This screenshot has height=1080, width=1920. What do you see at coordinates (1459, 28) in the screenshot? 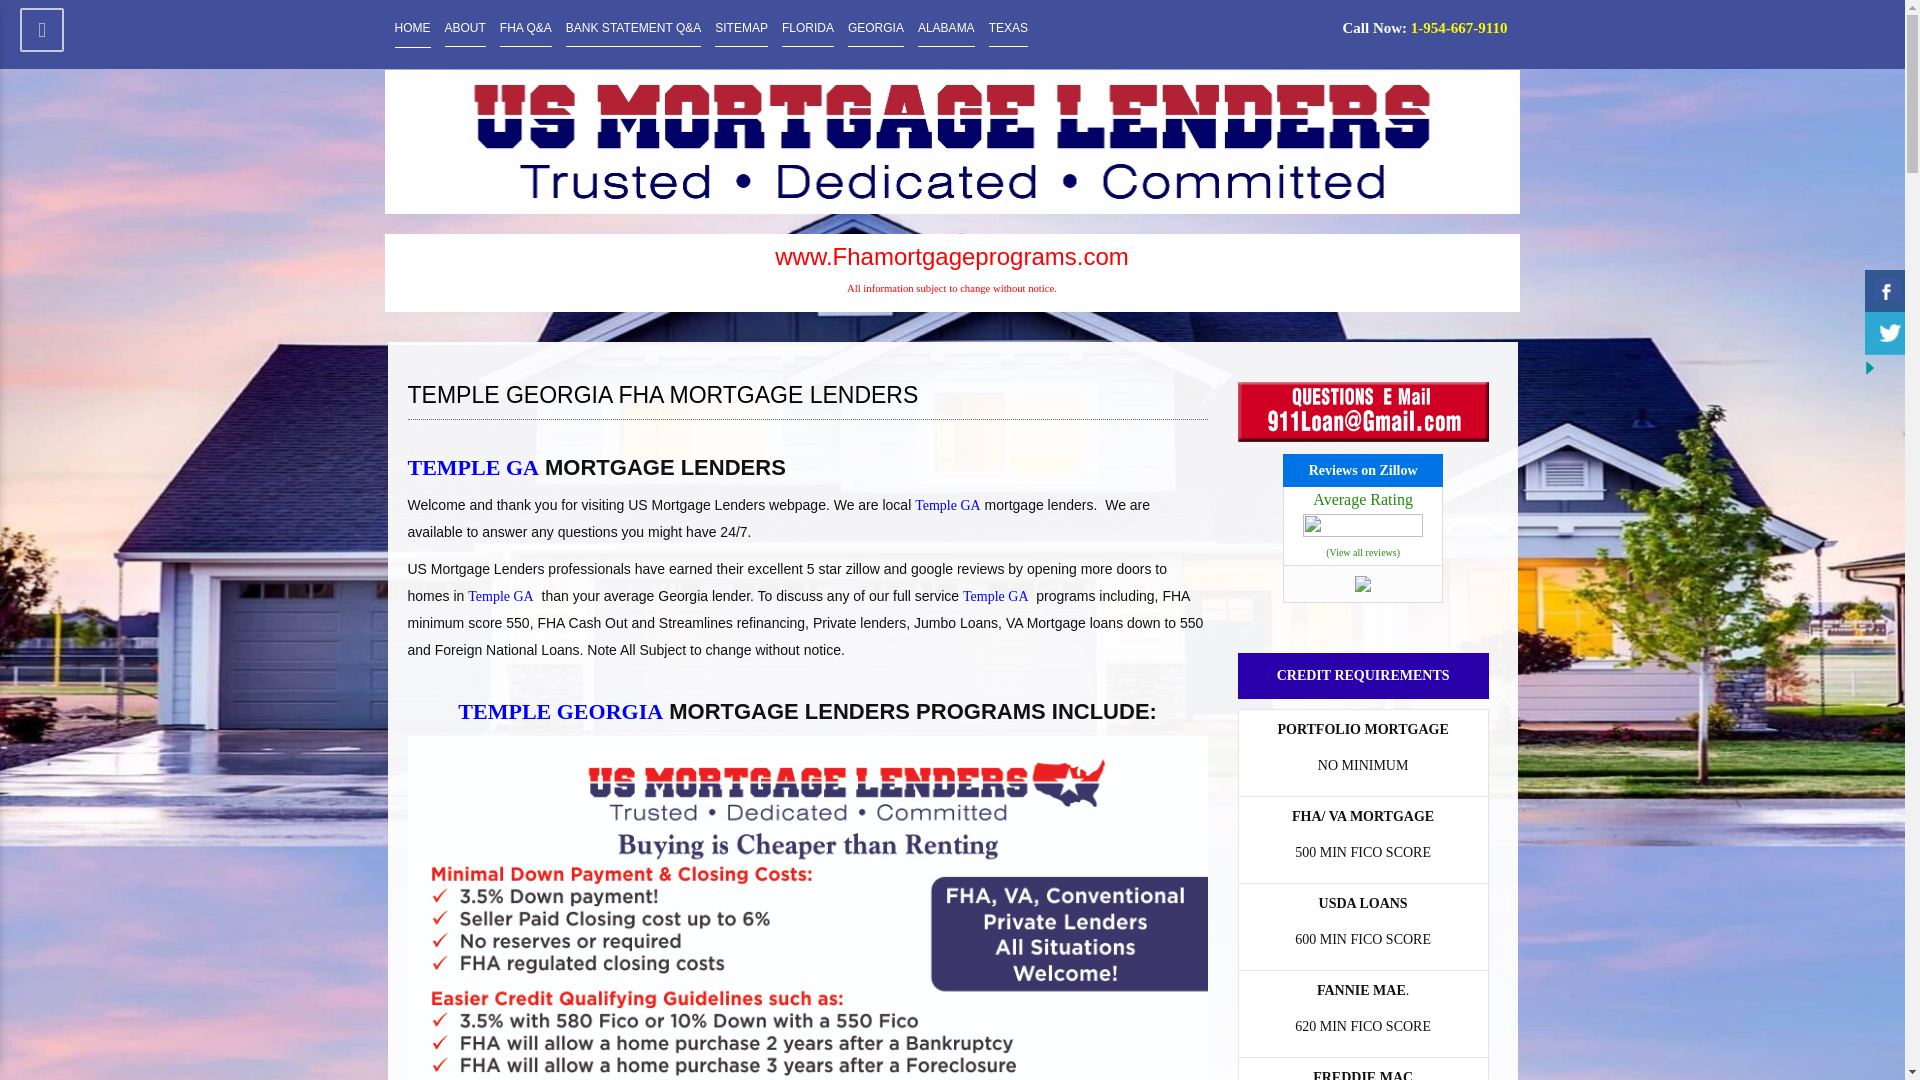
I see `1-954-667-9110` at bounding box center [1459, 28].